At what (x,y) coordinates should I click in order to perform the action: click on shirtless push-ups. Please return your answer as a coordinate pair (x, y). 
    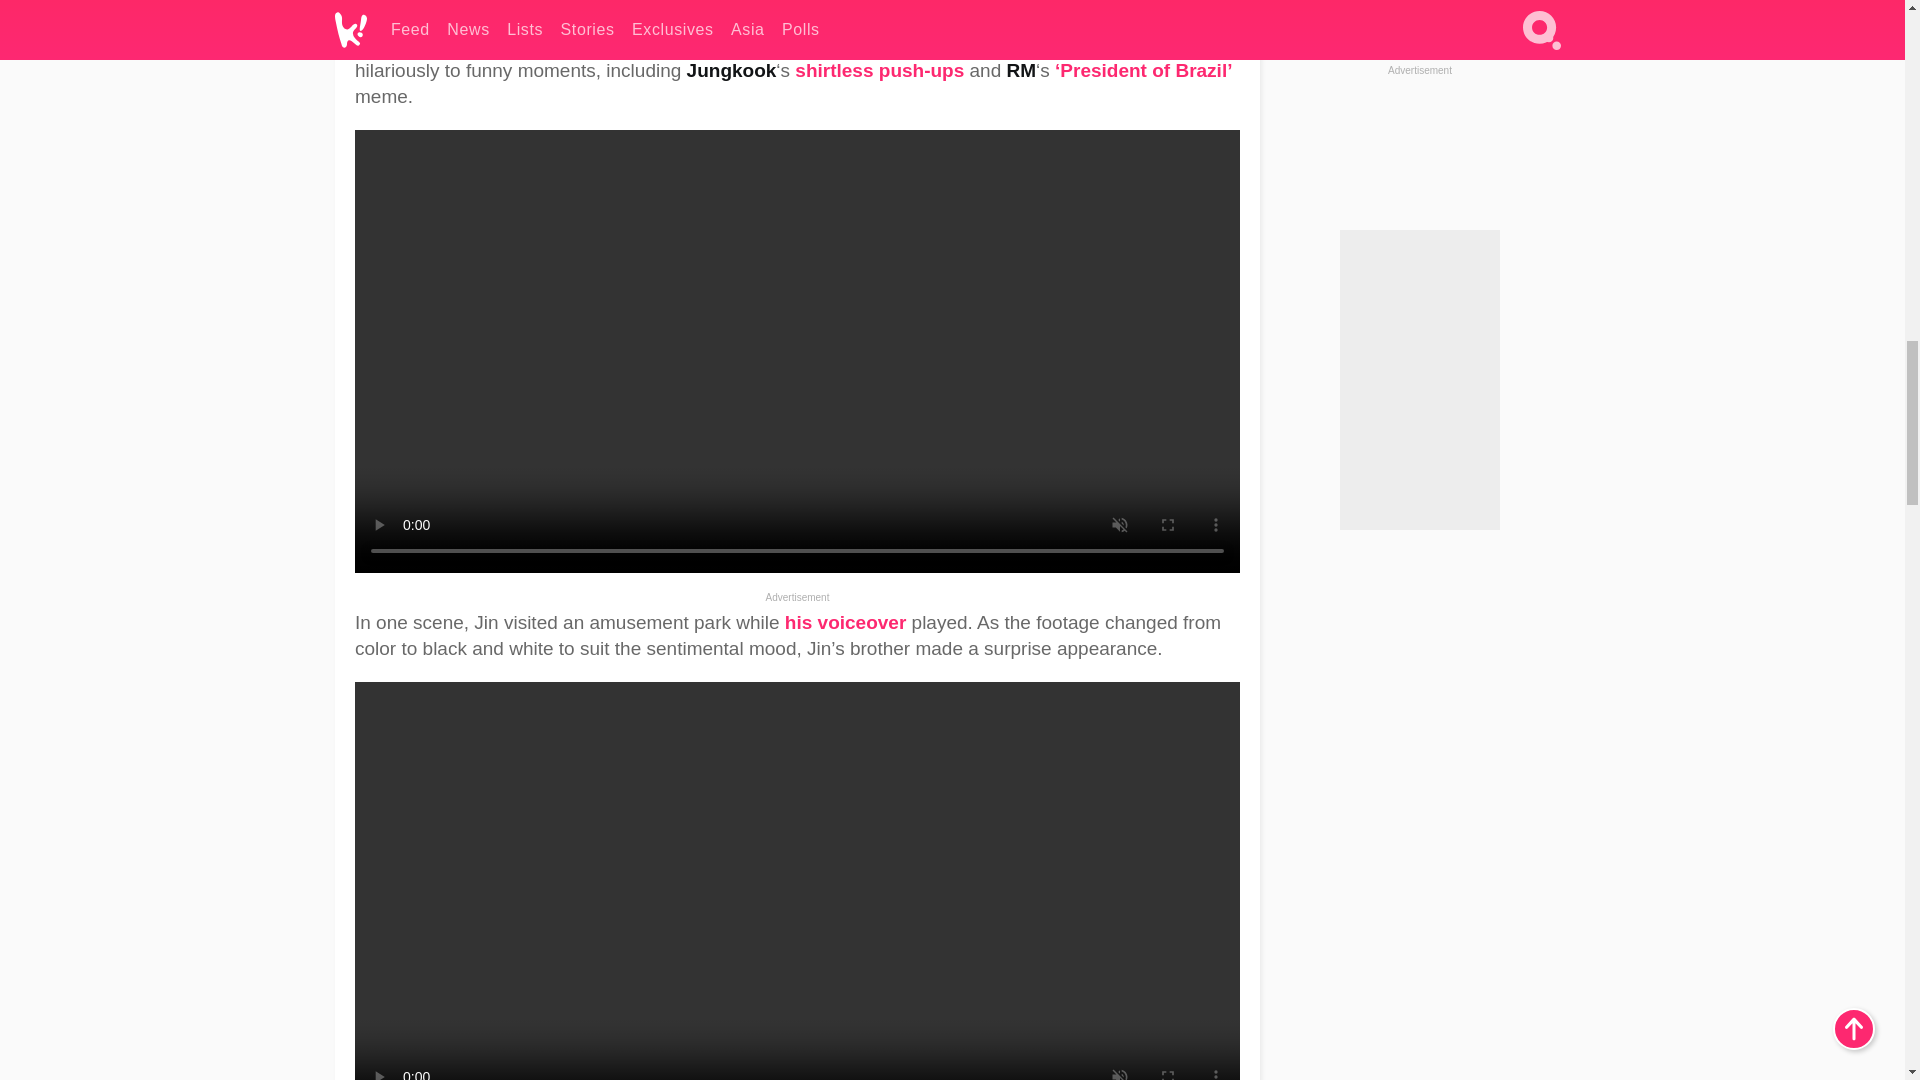
    Looking at the image, I should click on (878, 70).